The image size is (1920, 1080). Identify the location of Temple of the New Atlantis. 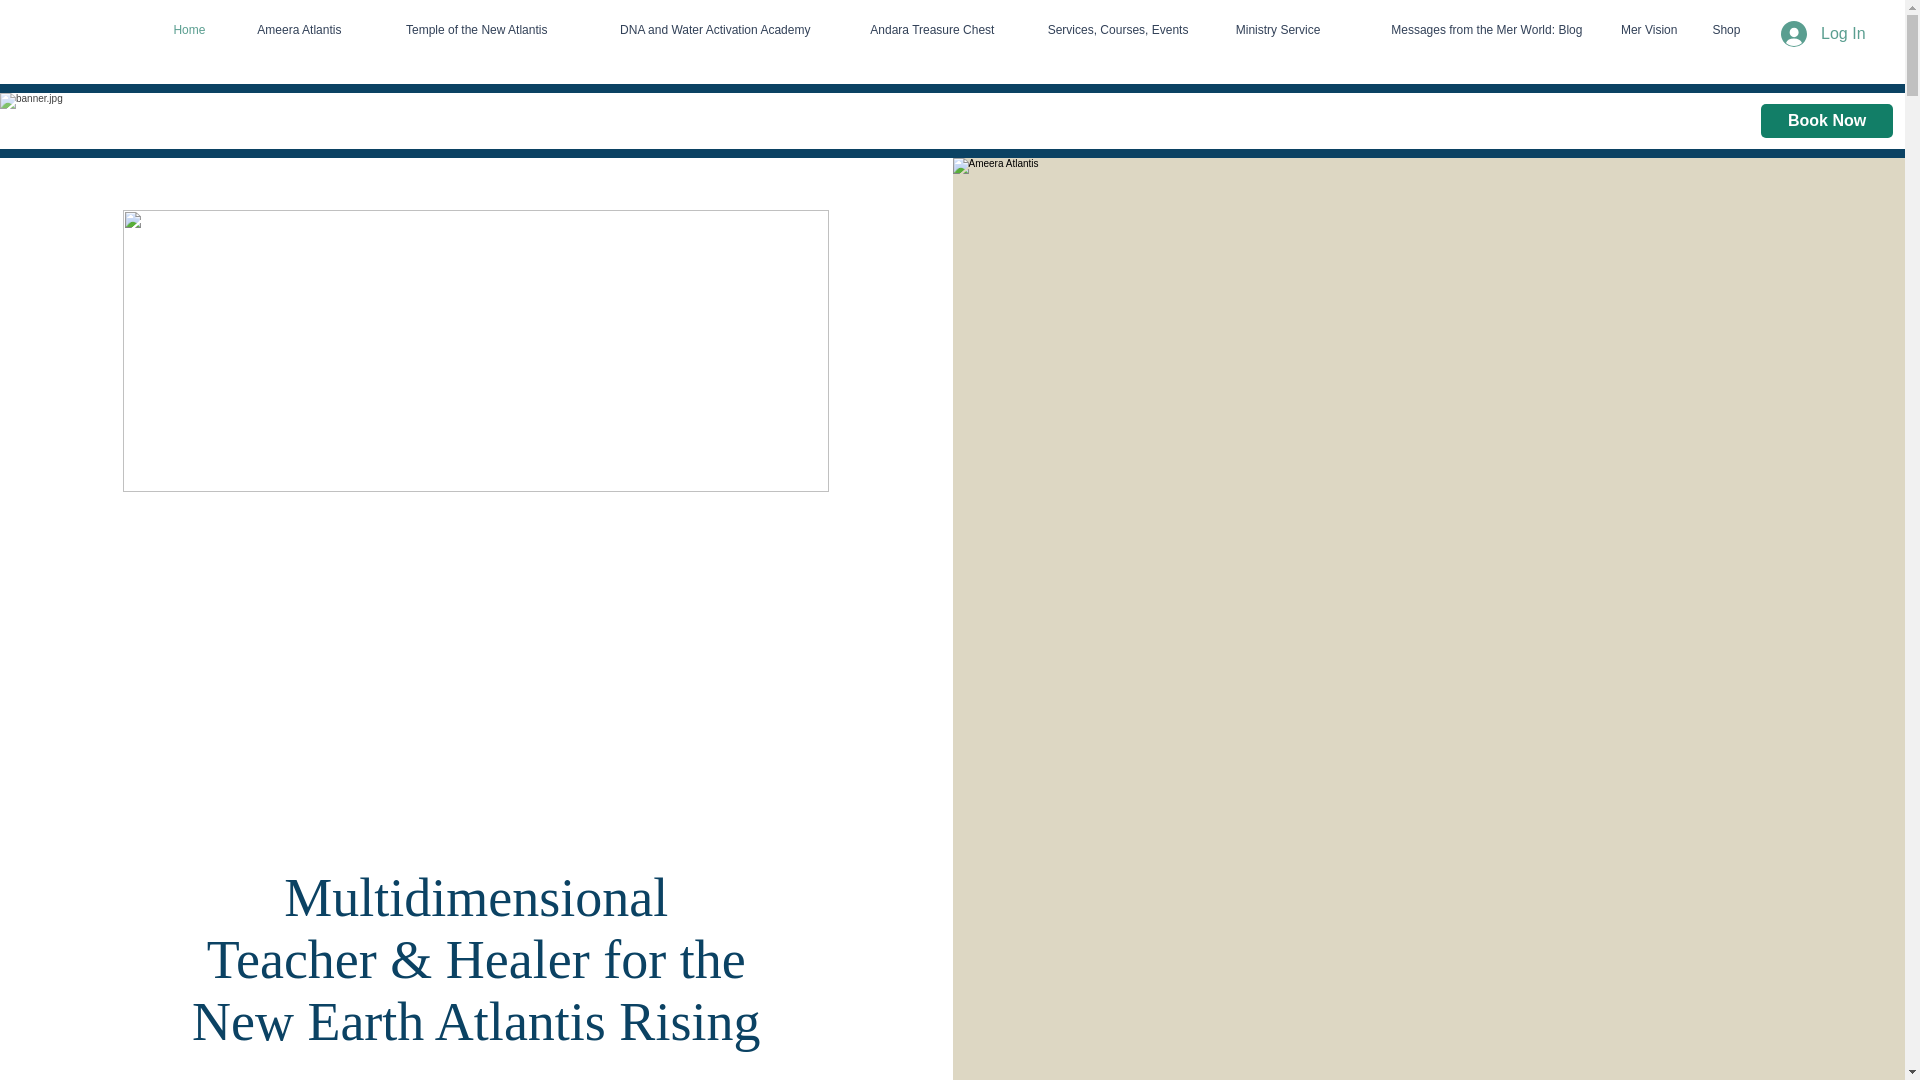
(458, 30).